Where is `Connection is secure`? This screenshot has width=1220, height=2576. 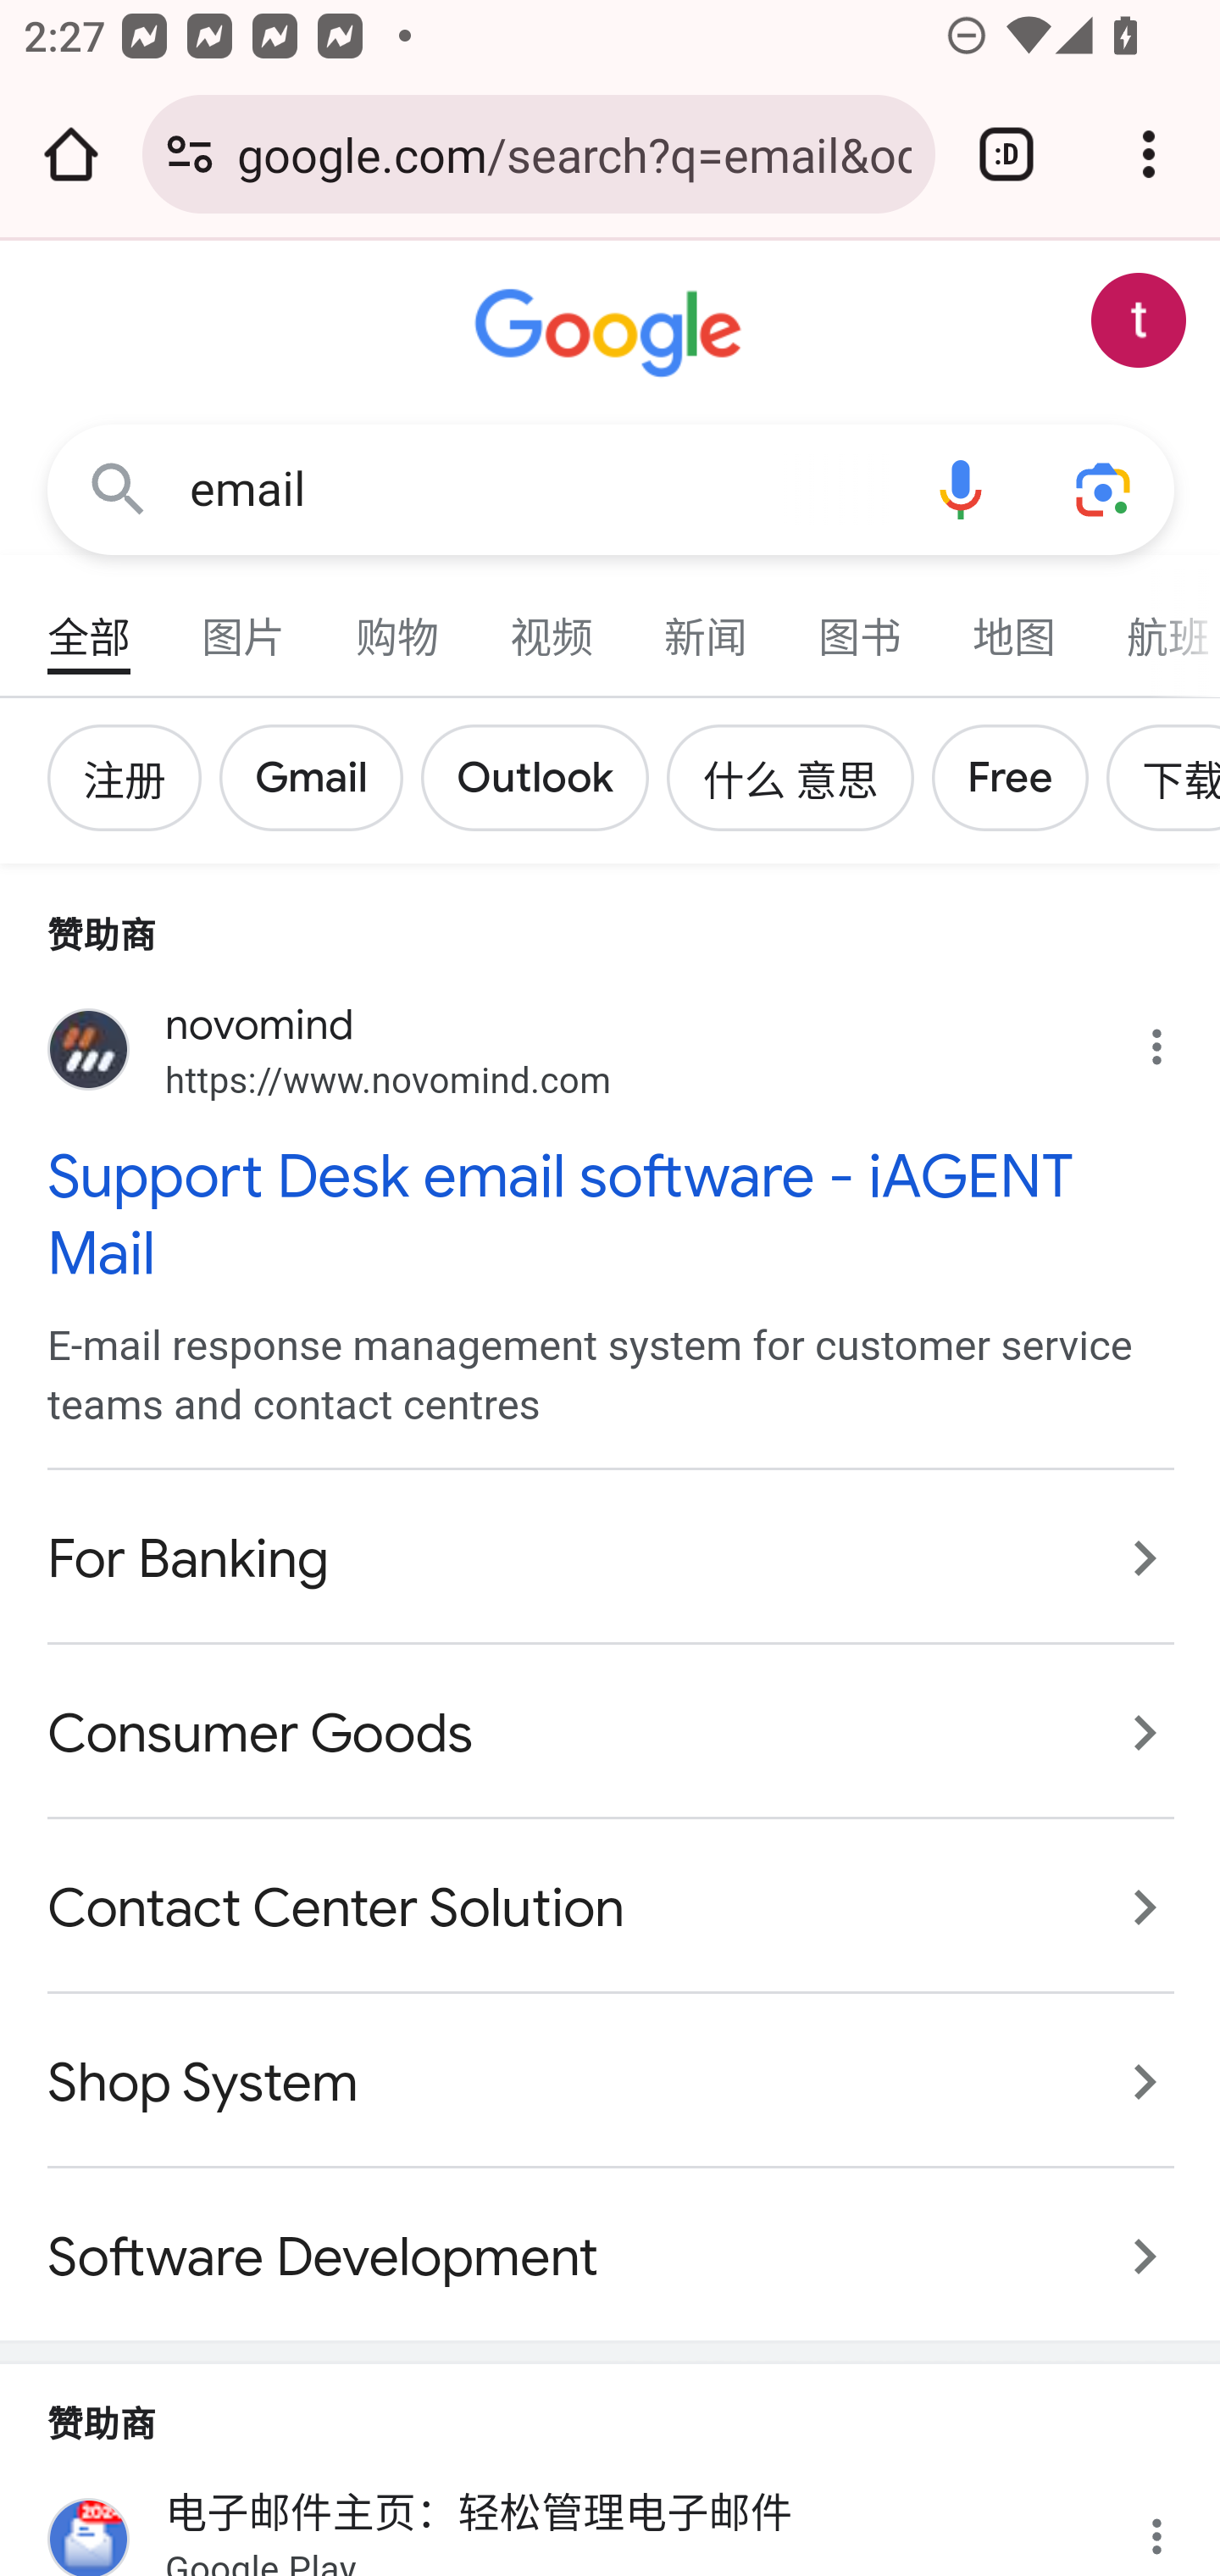
Connection is secure is located at coordinates (190, 154).